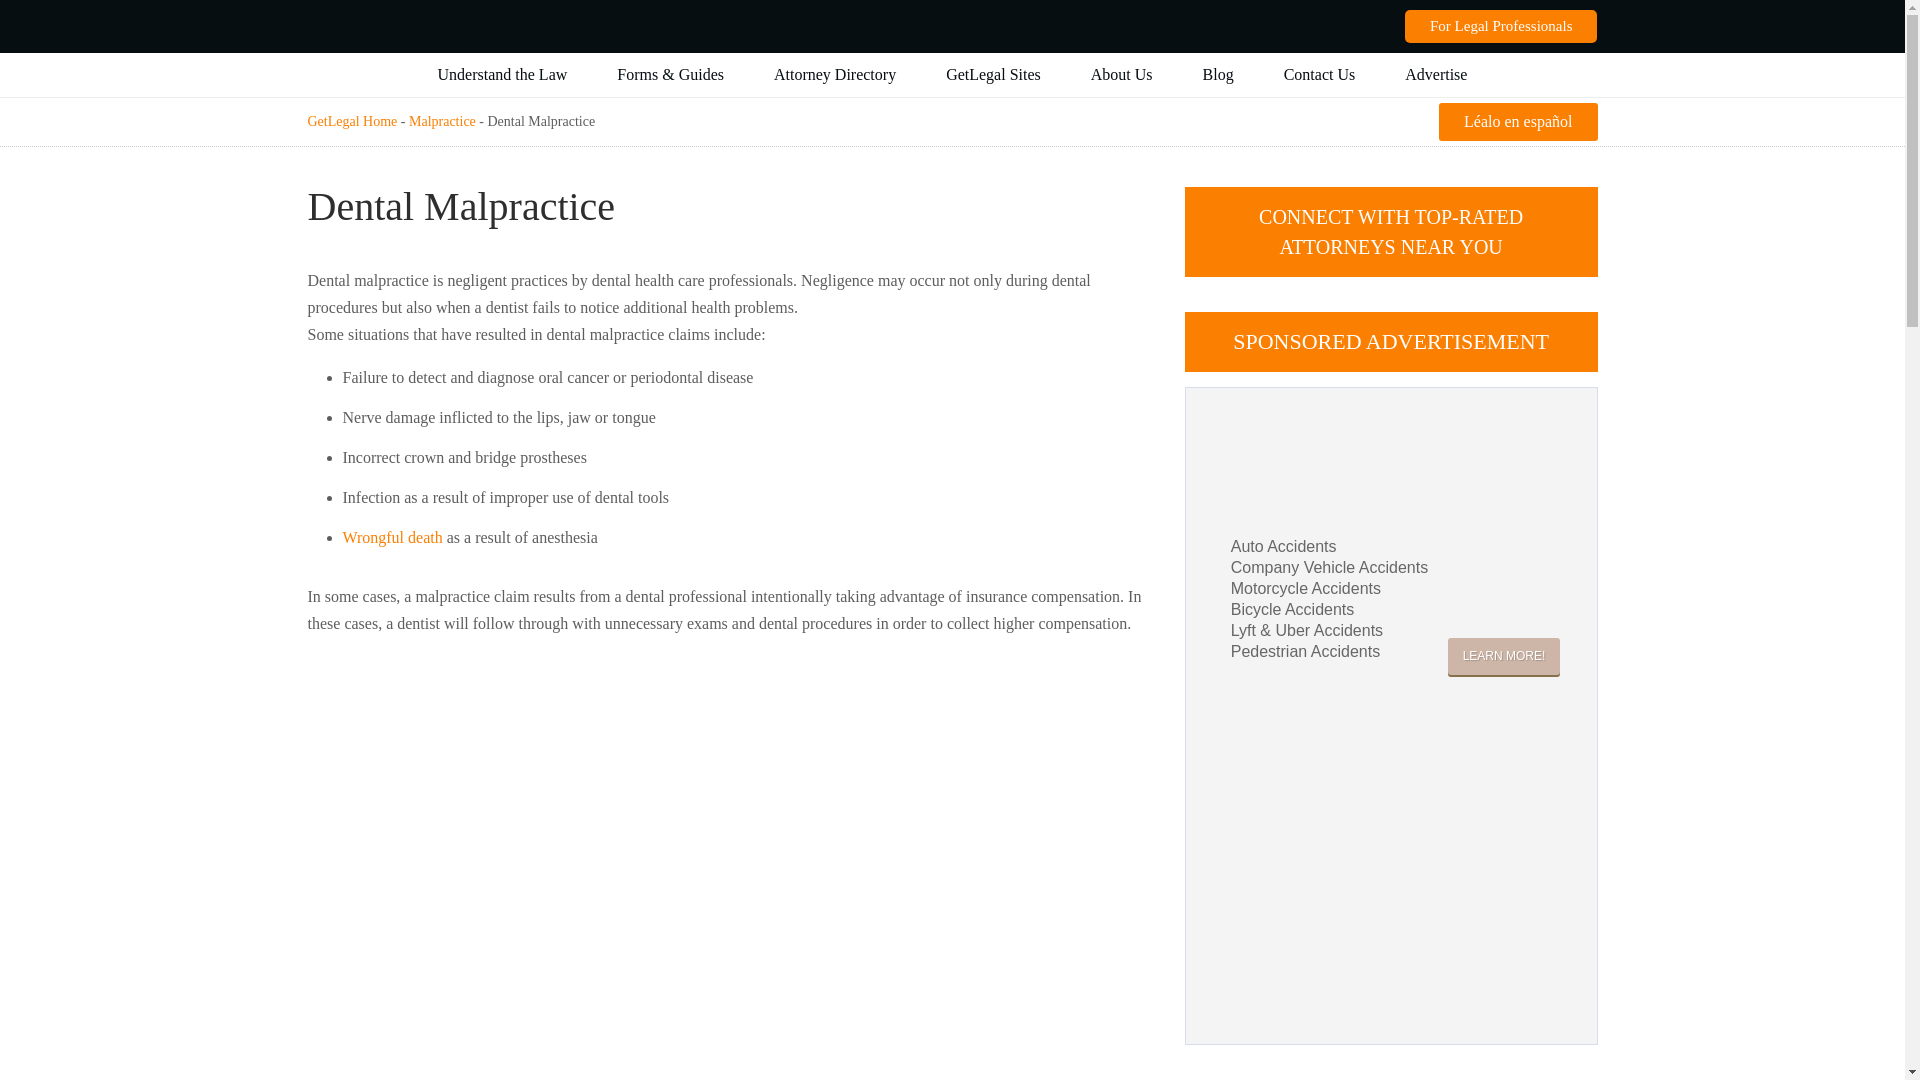 This screenshot has width=1920, height=1080. Describe the element at coordinates (1122, 74) in the screenshot. I see `About Us` at that location.